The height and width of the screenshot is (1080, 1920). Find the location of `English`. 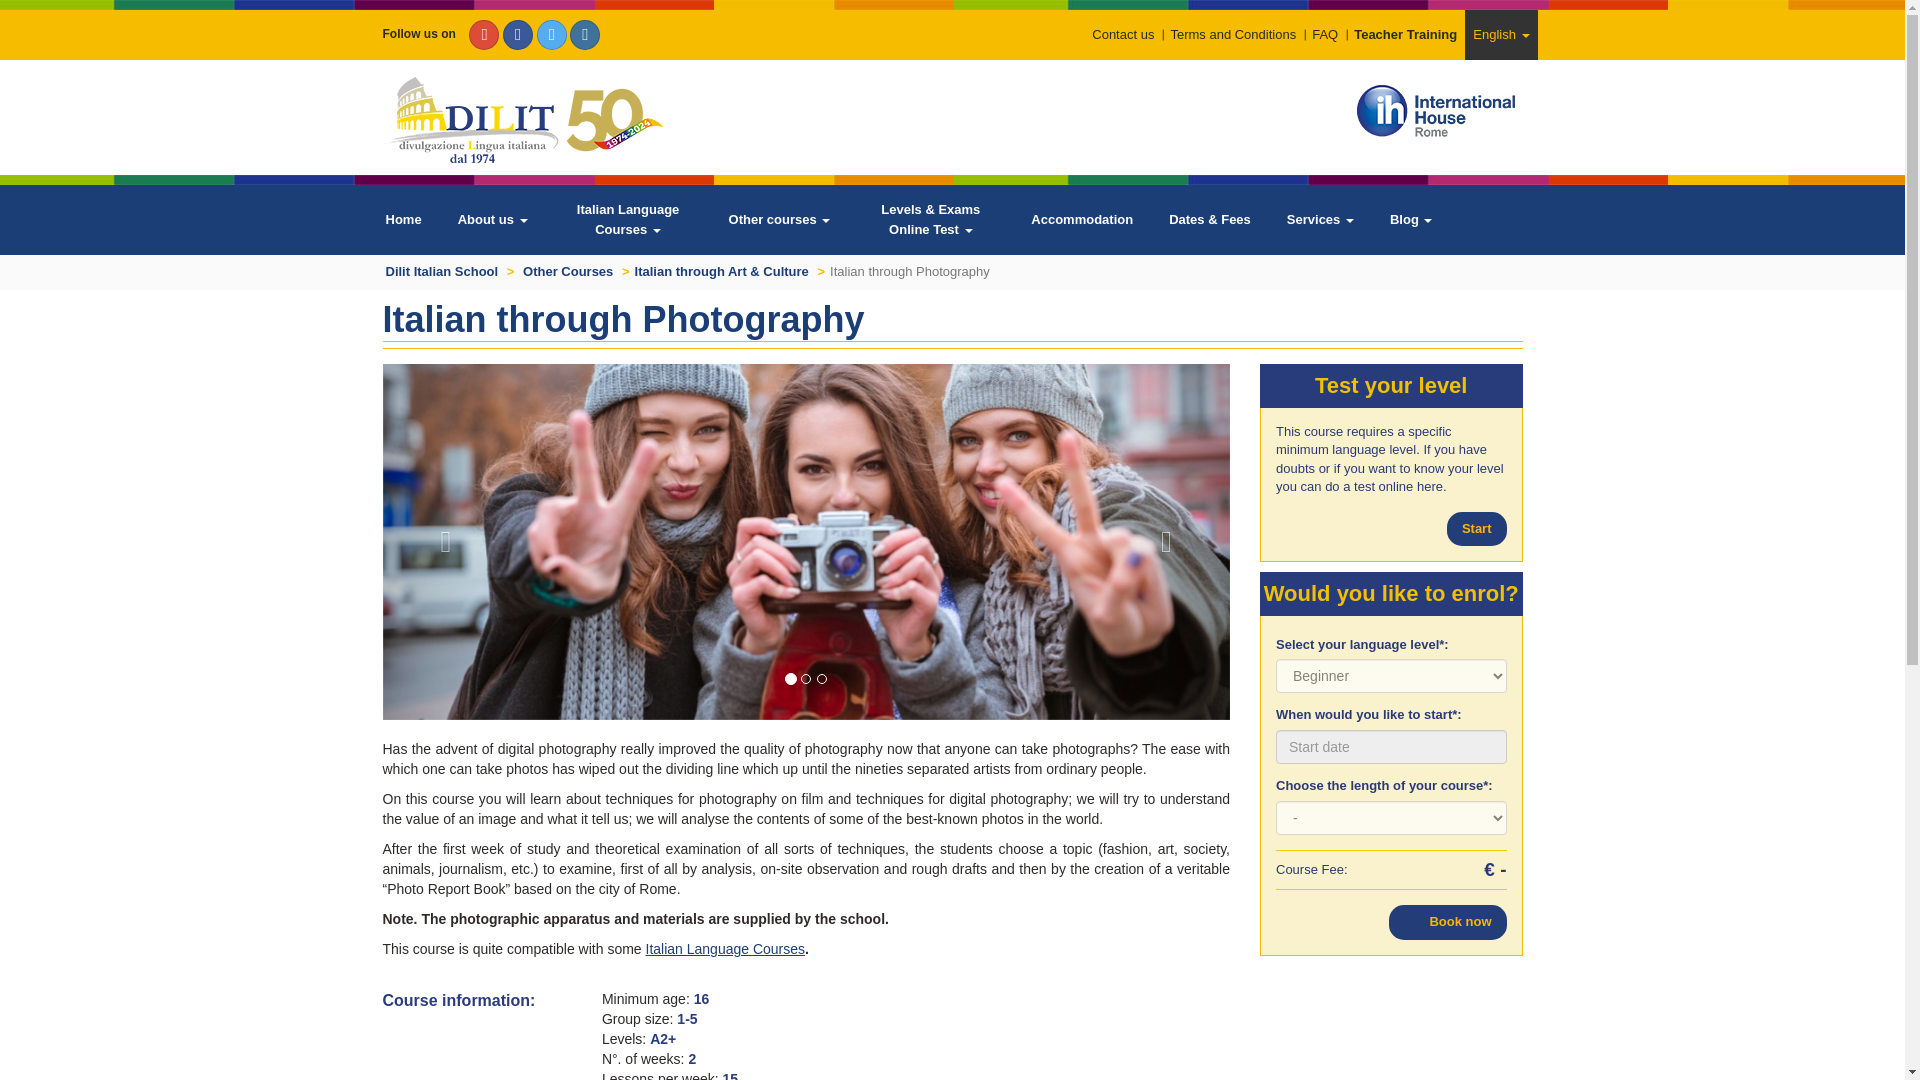

English is located at coordinates (1500, 34).